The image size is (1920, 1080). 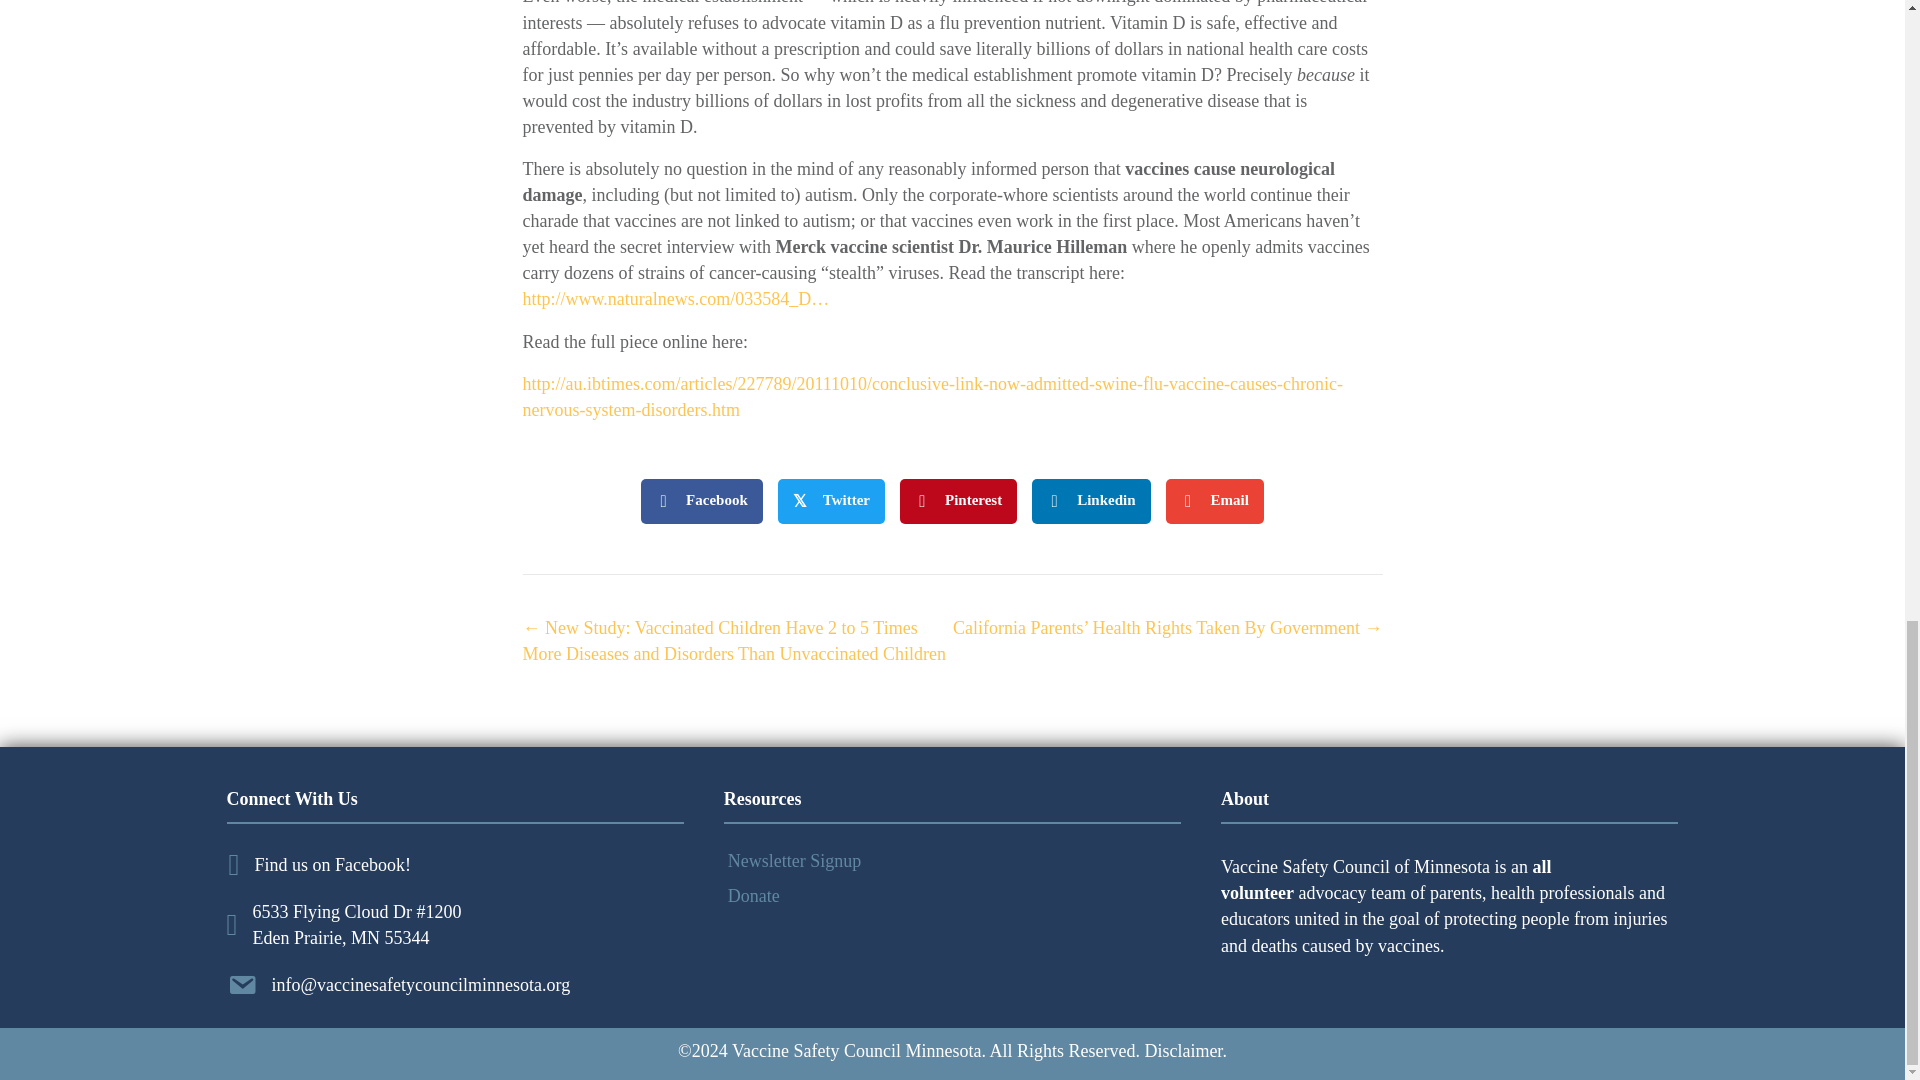 What do you see at coordinates (952, 896) in the screenshot?
I see `Donate` at bounding box center [952, 896].